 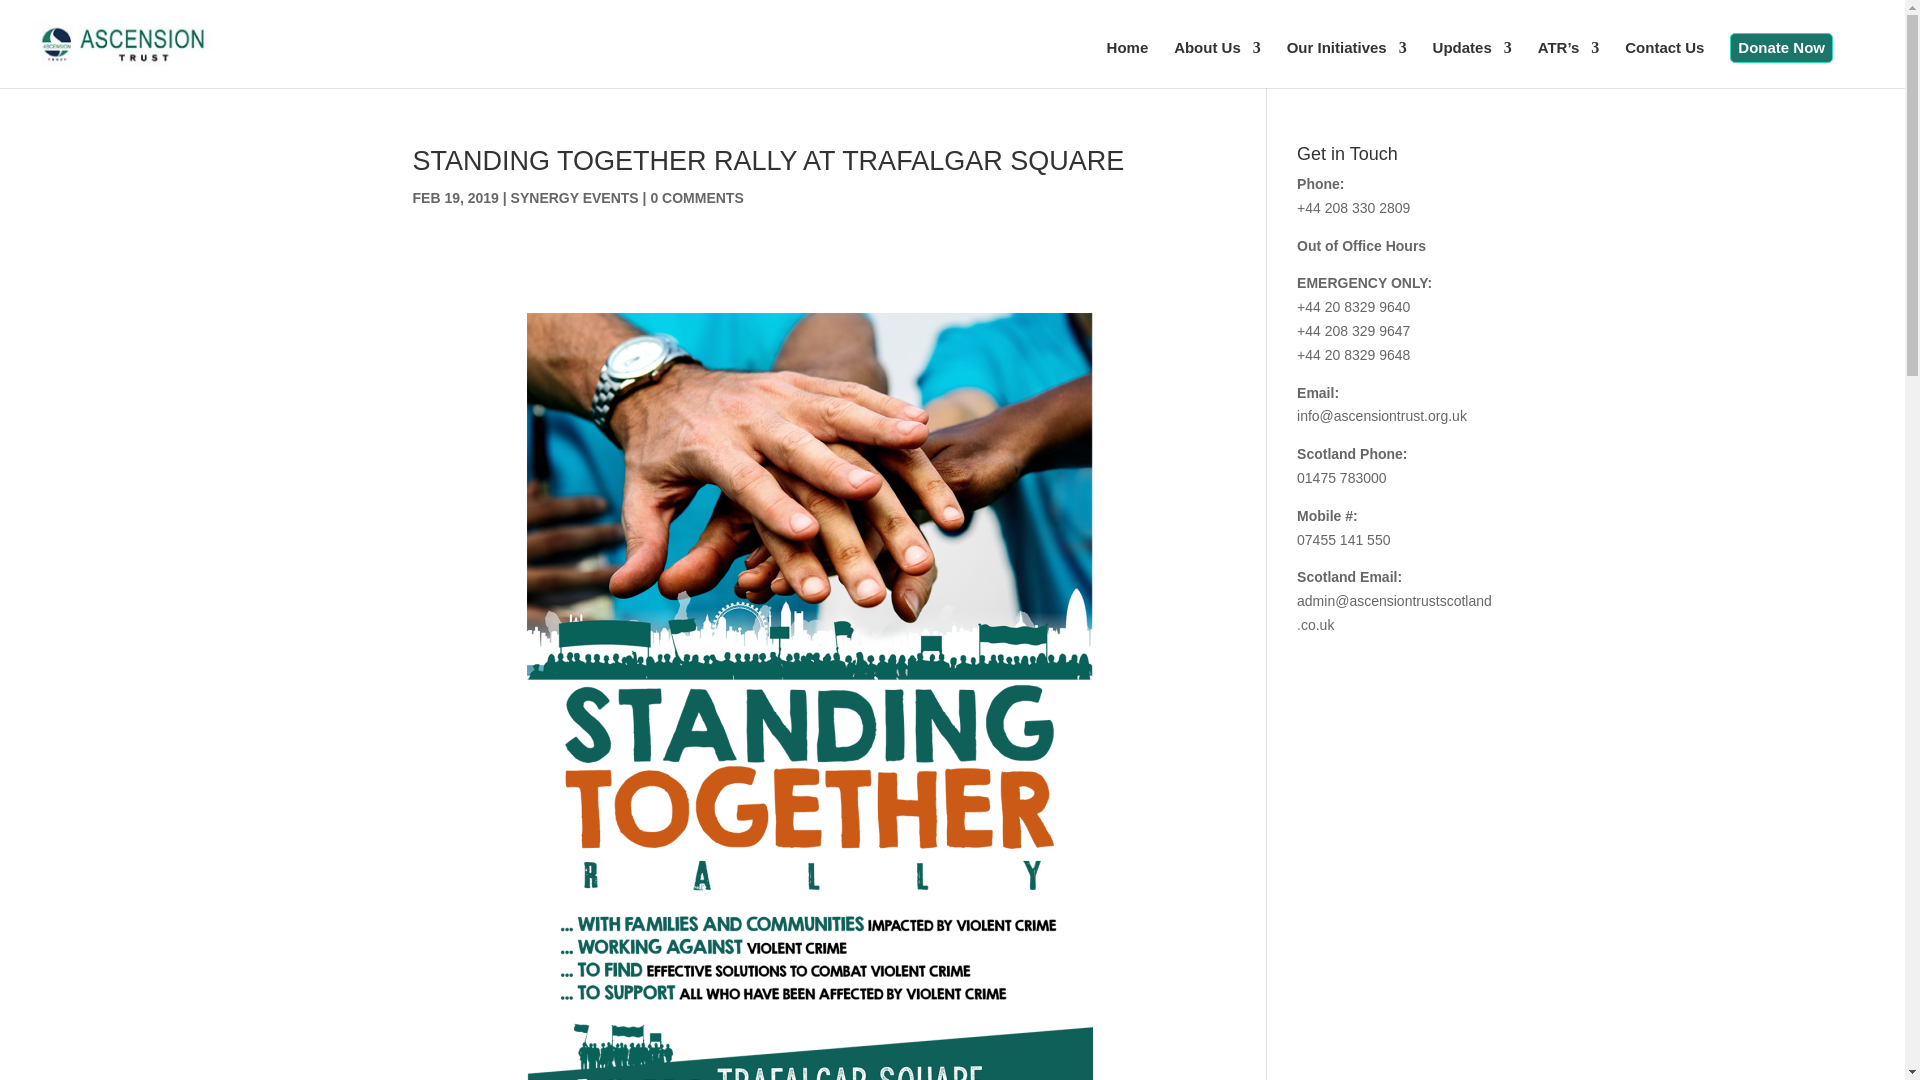 I want to click on Contact Us, so click(x=1664, y=64).